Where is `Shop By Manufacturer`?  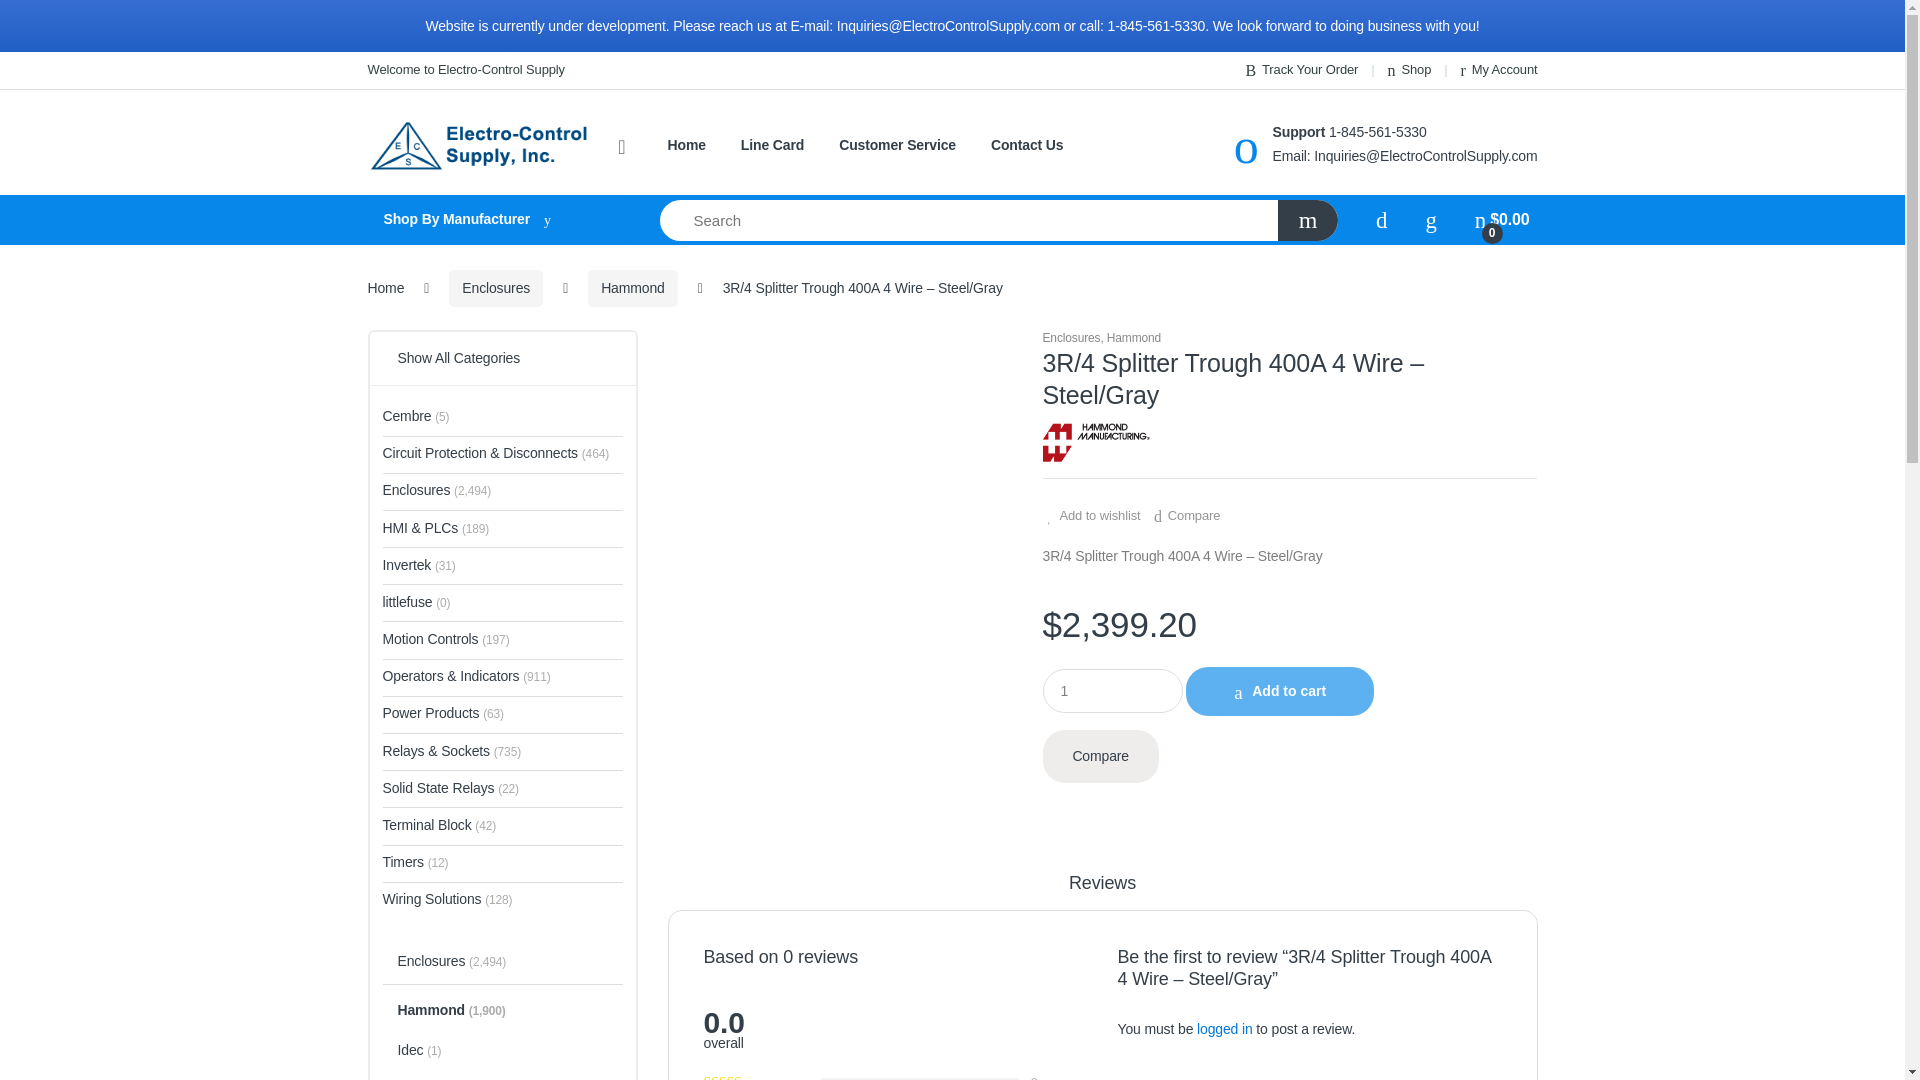
Shop By Manufacturer is located at coordinates (494, 220).